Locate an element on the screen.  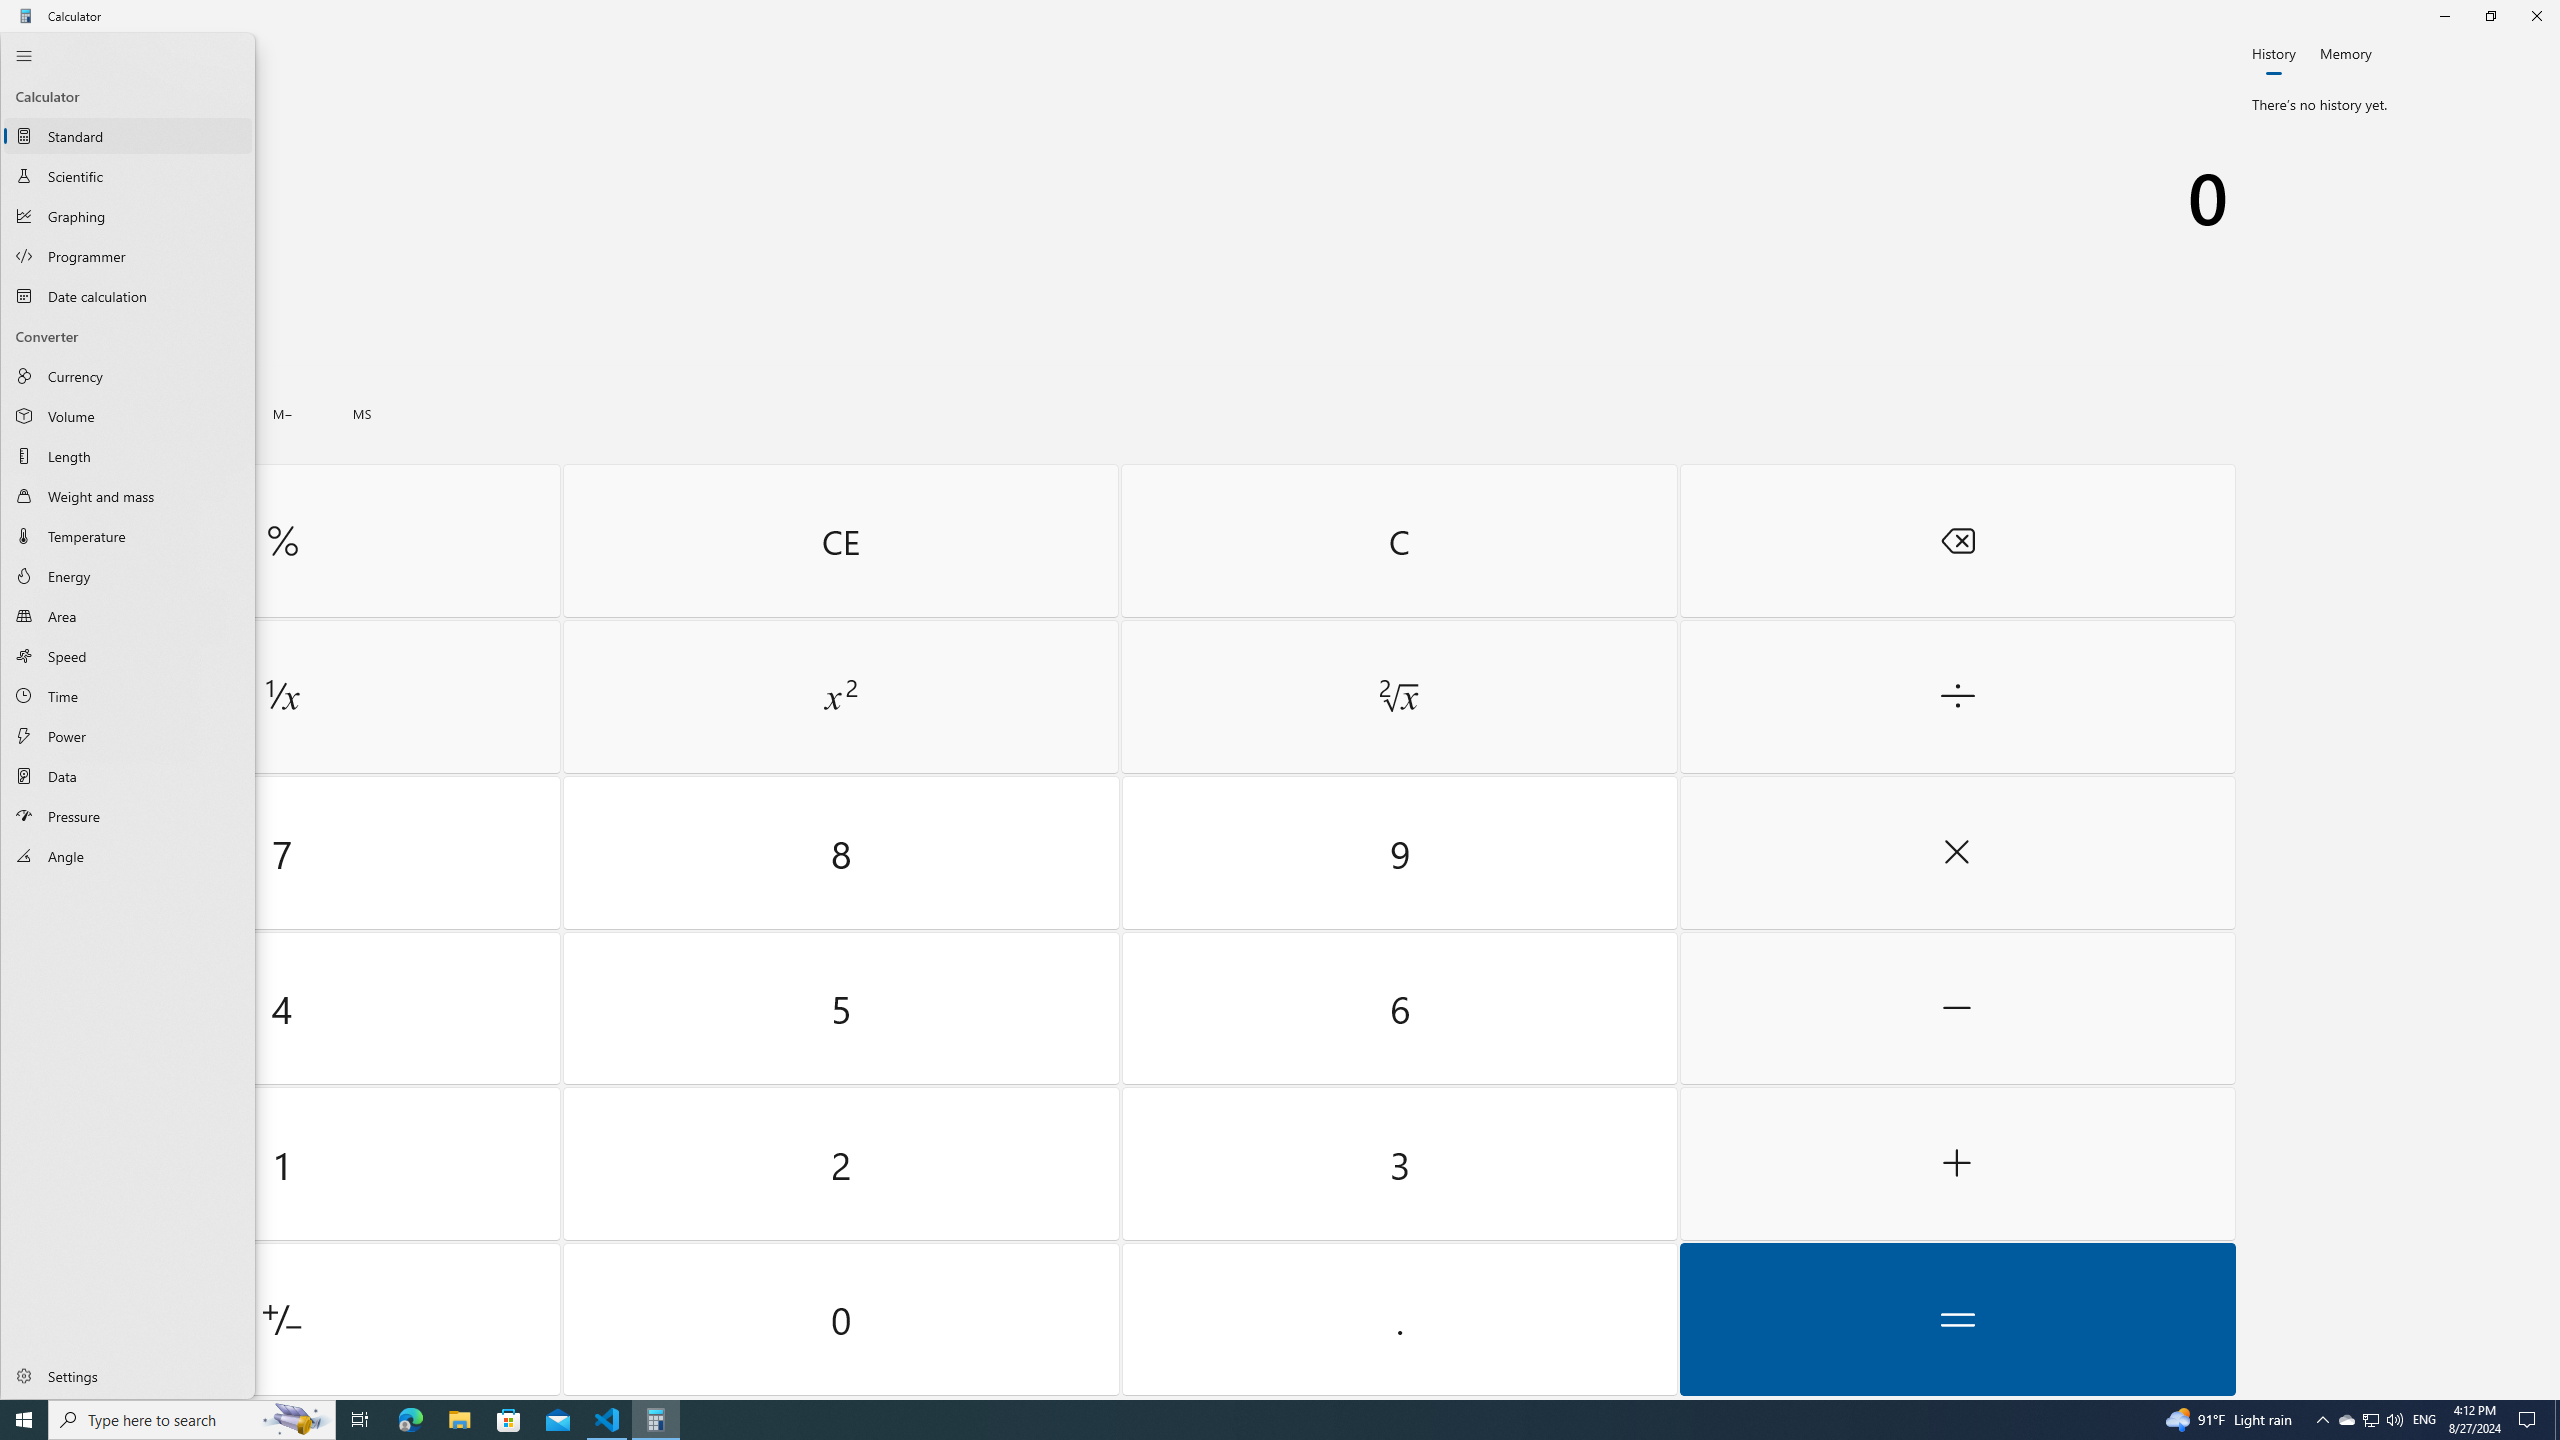
Currency Converter is located at coordinates (128, 376).